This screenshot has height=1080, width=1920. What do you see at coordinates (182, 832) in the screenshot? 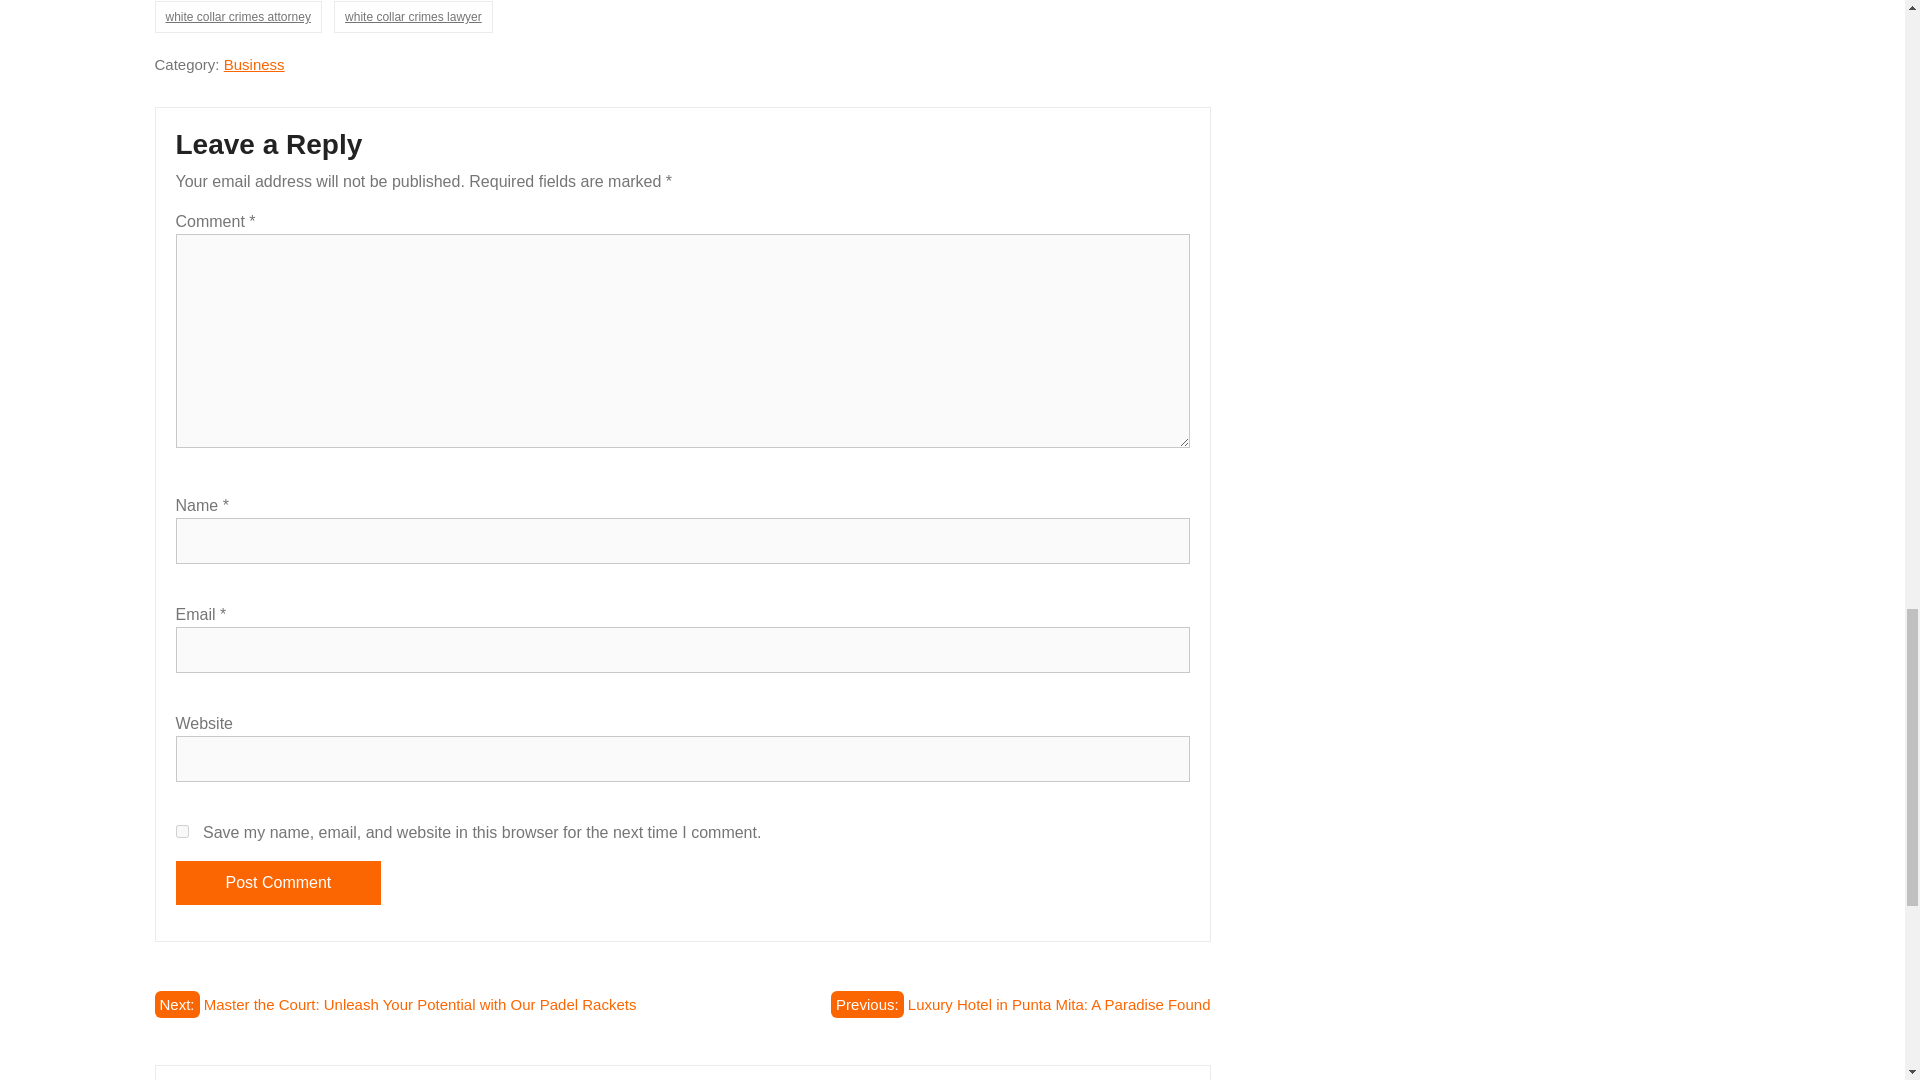
I see `yes` at bounding box center [182, 832].